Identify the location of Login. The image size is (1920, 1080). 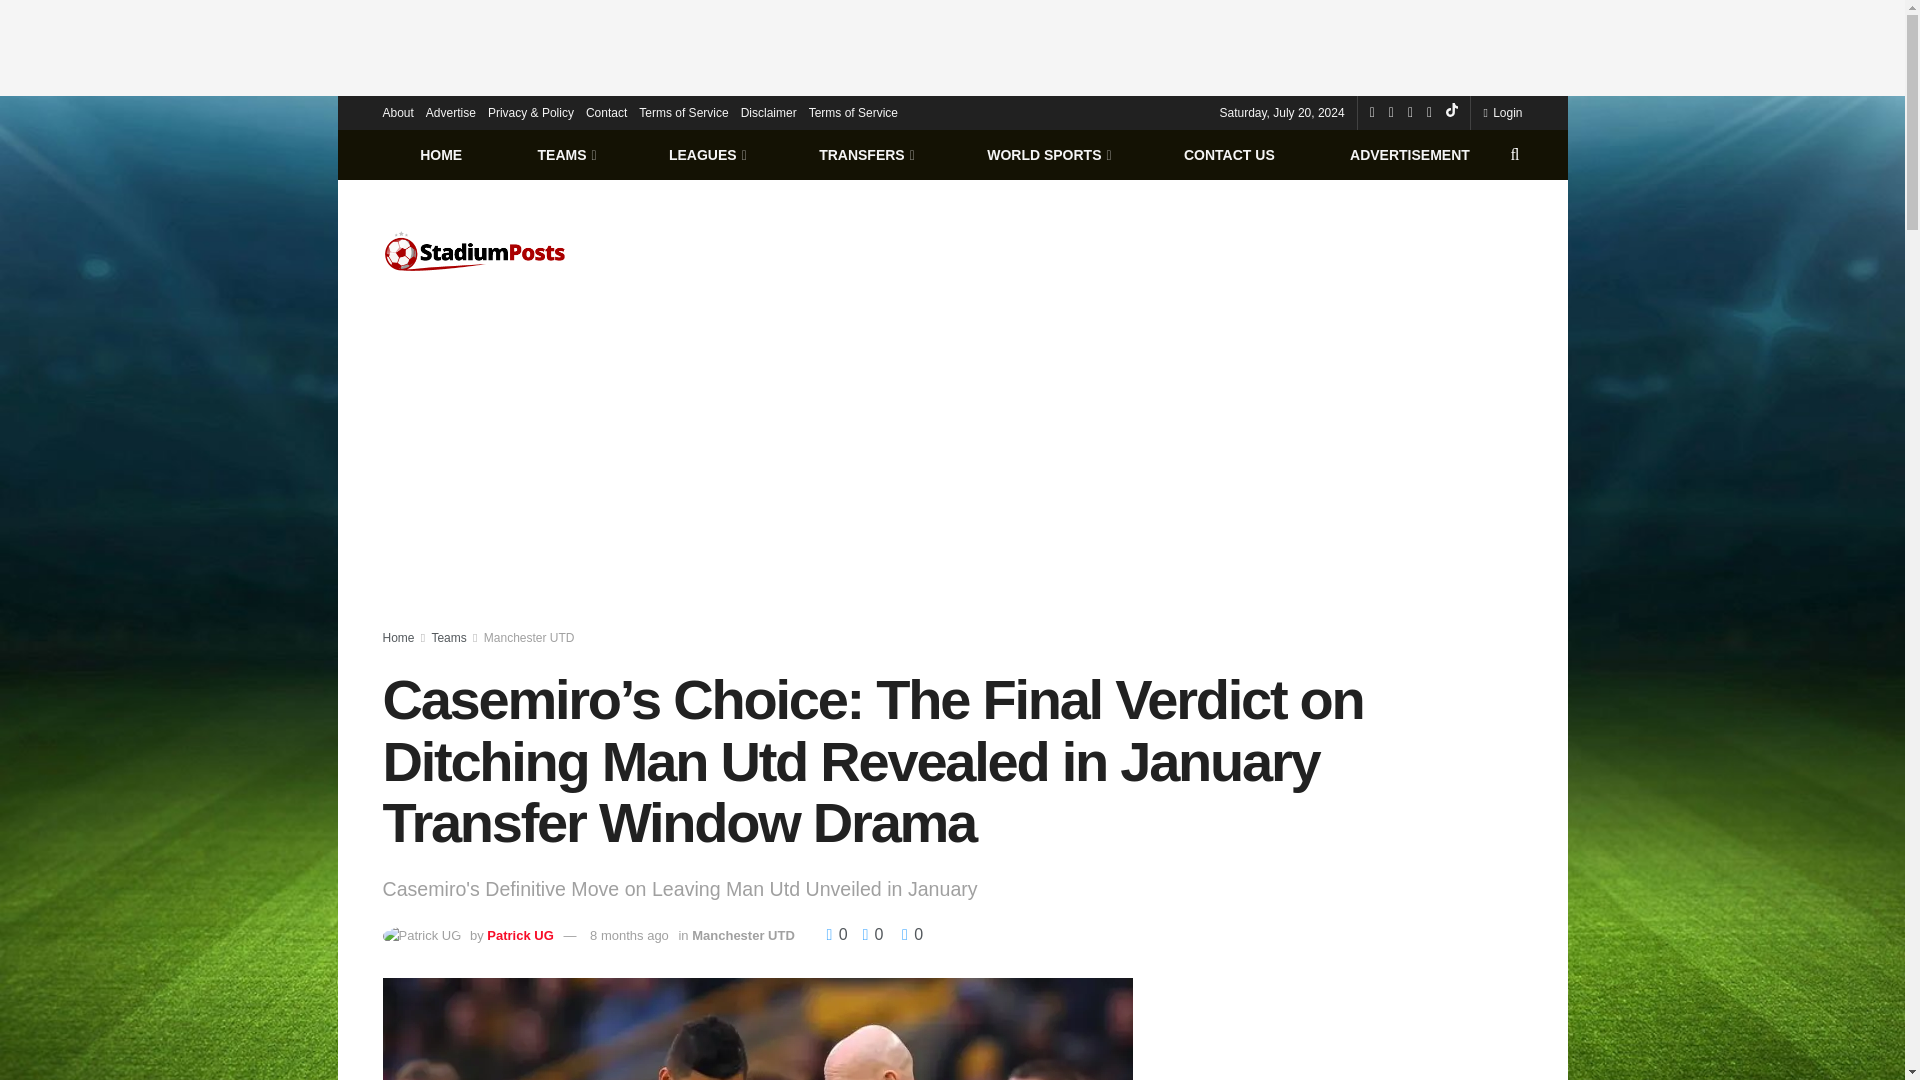
(1502, 112).